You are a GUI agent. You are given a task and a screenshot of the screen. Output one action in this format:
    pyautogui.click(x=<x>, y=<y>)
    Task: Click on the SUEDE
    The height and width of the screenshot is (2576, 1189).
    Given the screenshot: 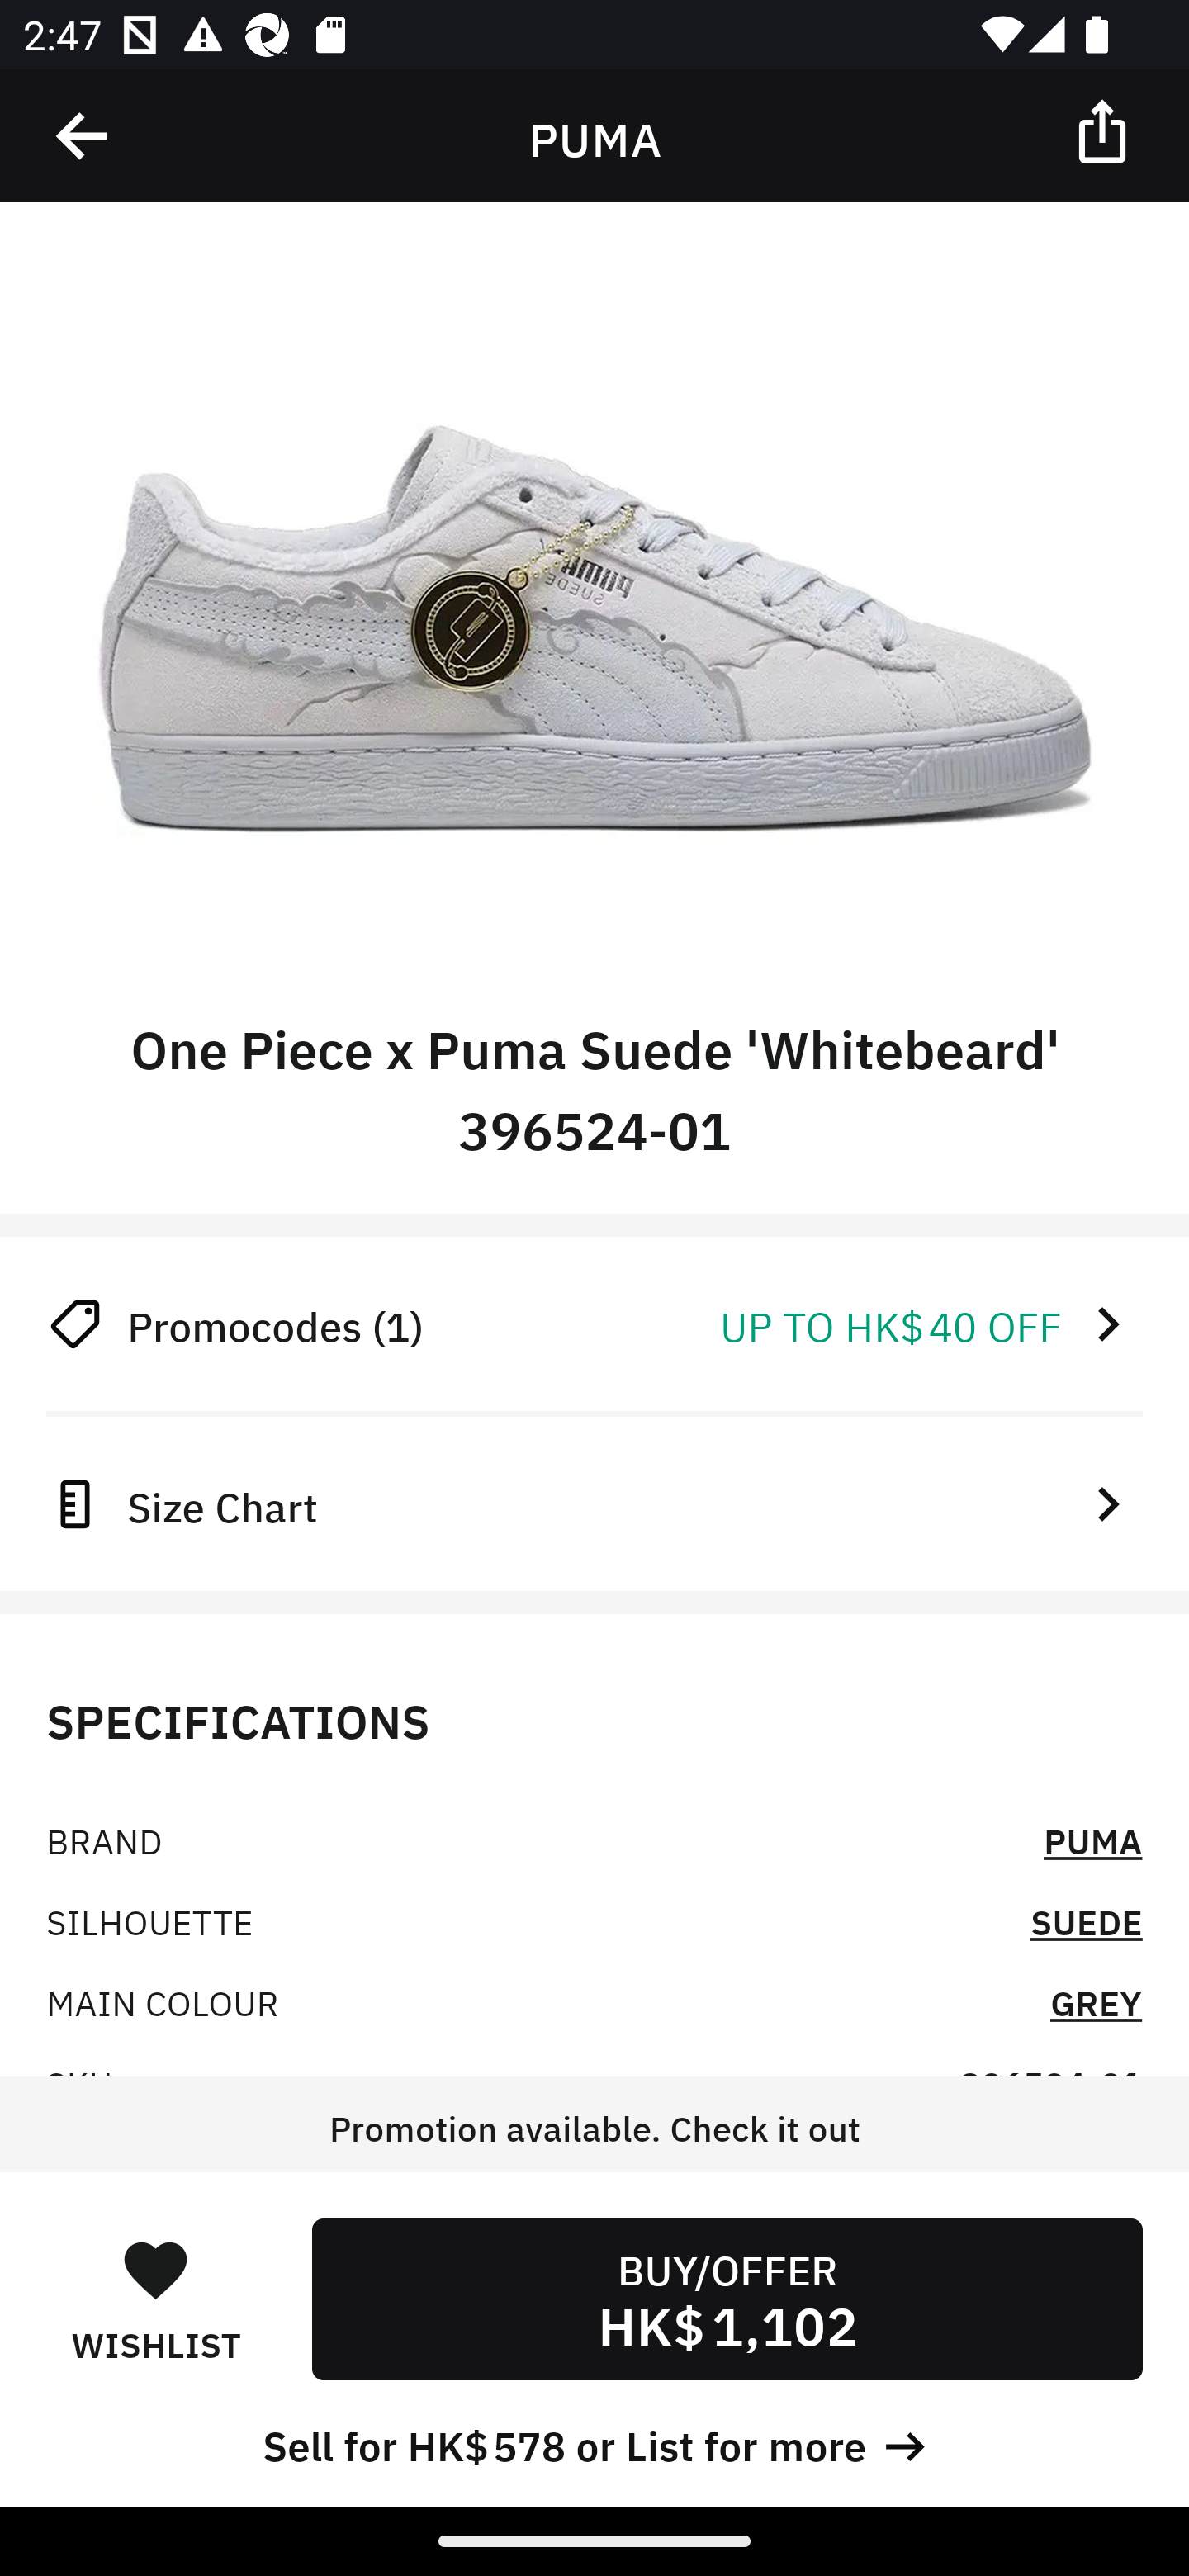 What is the action you would take?
    pyautogui.click(x=1087, y=1920)
    